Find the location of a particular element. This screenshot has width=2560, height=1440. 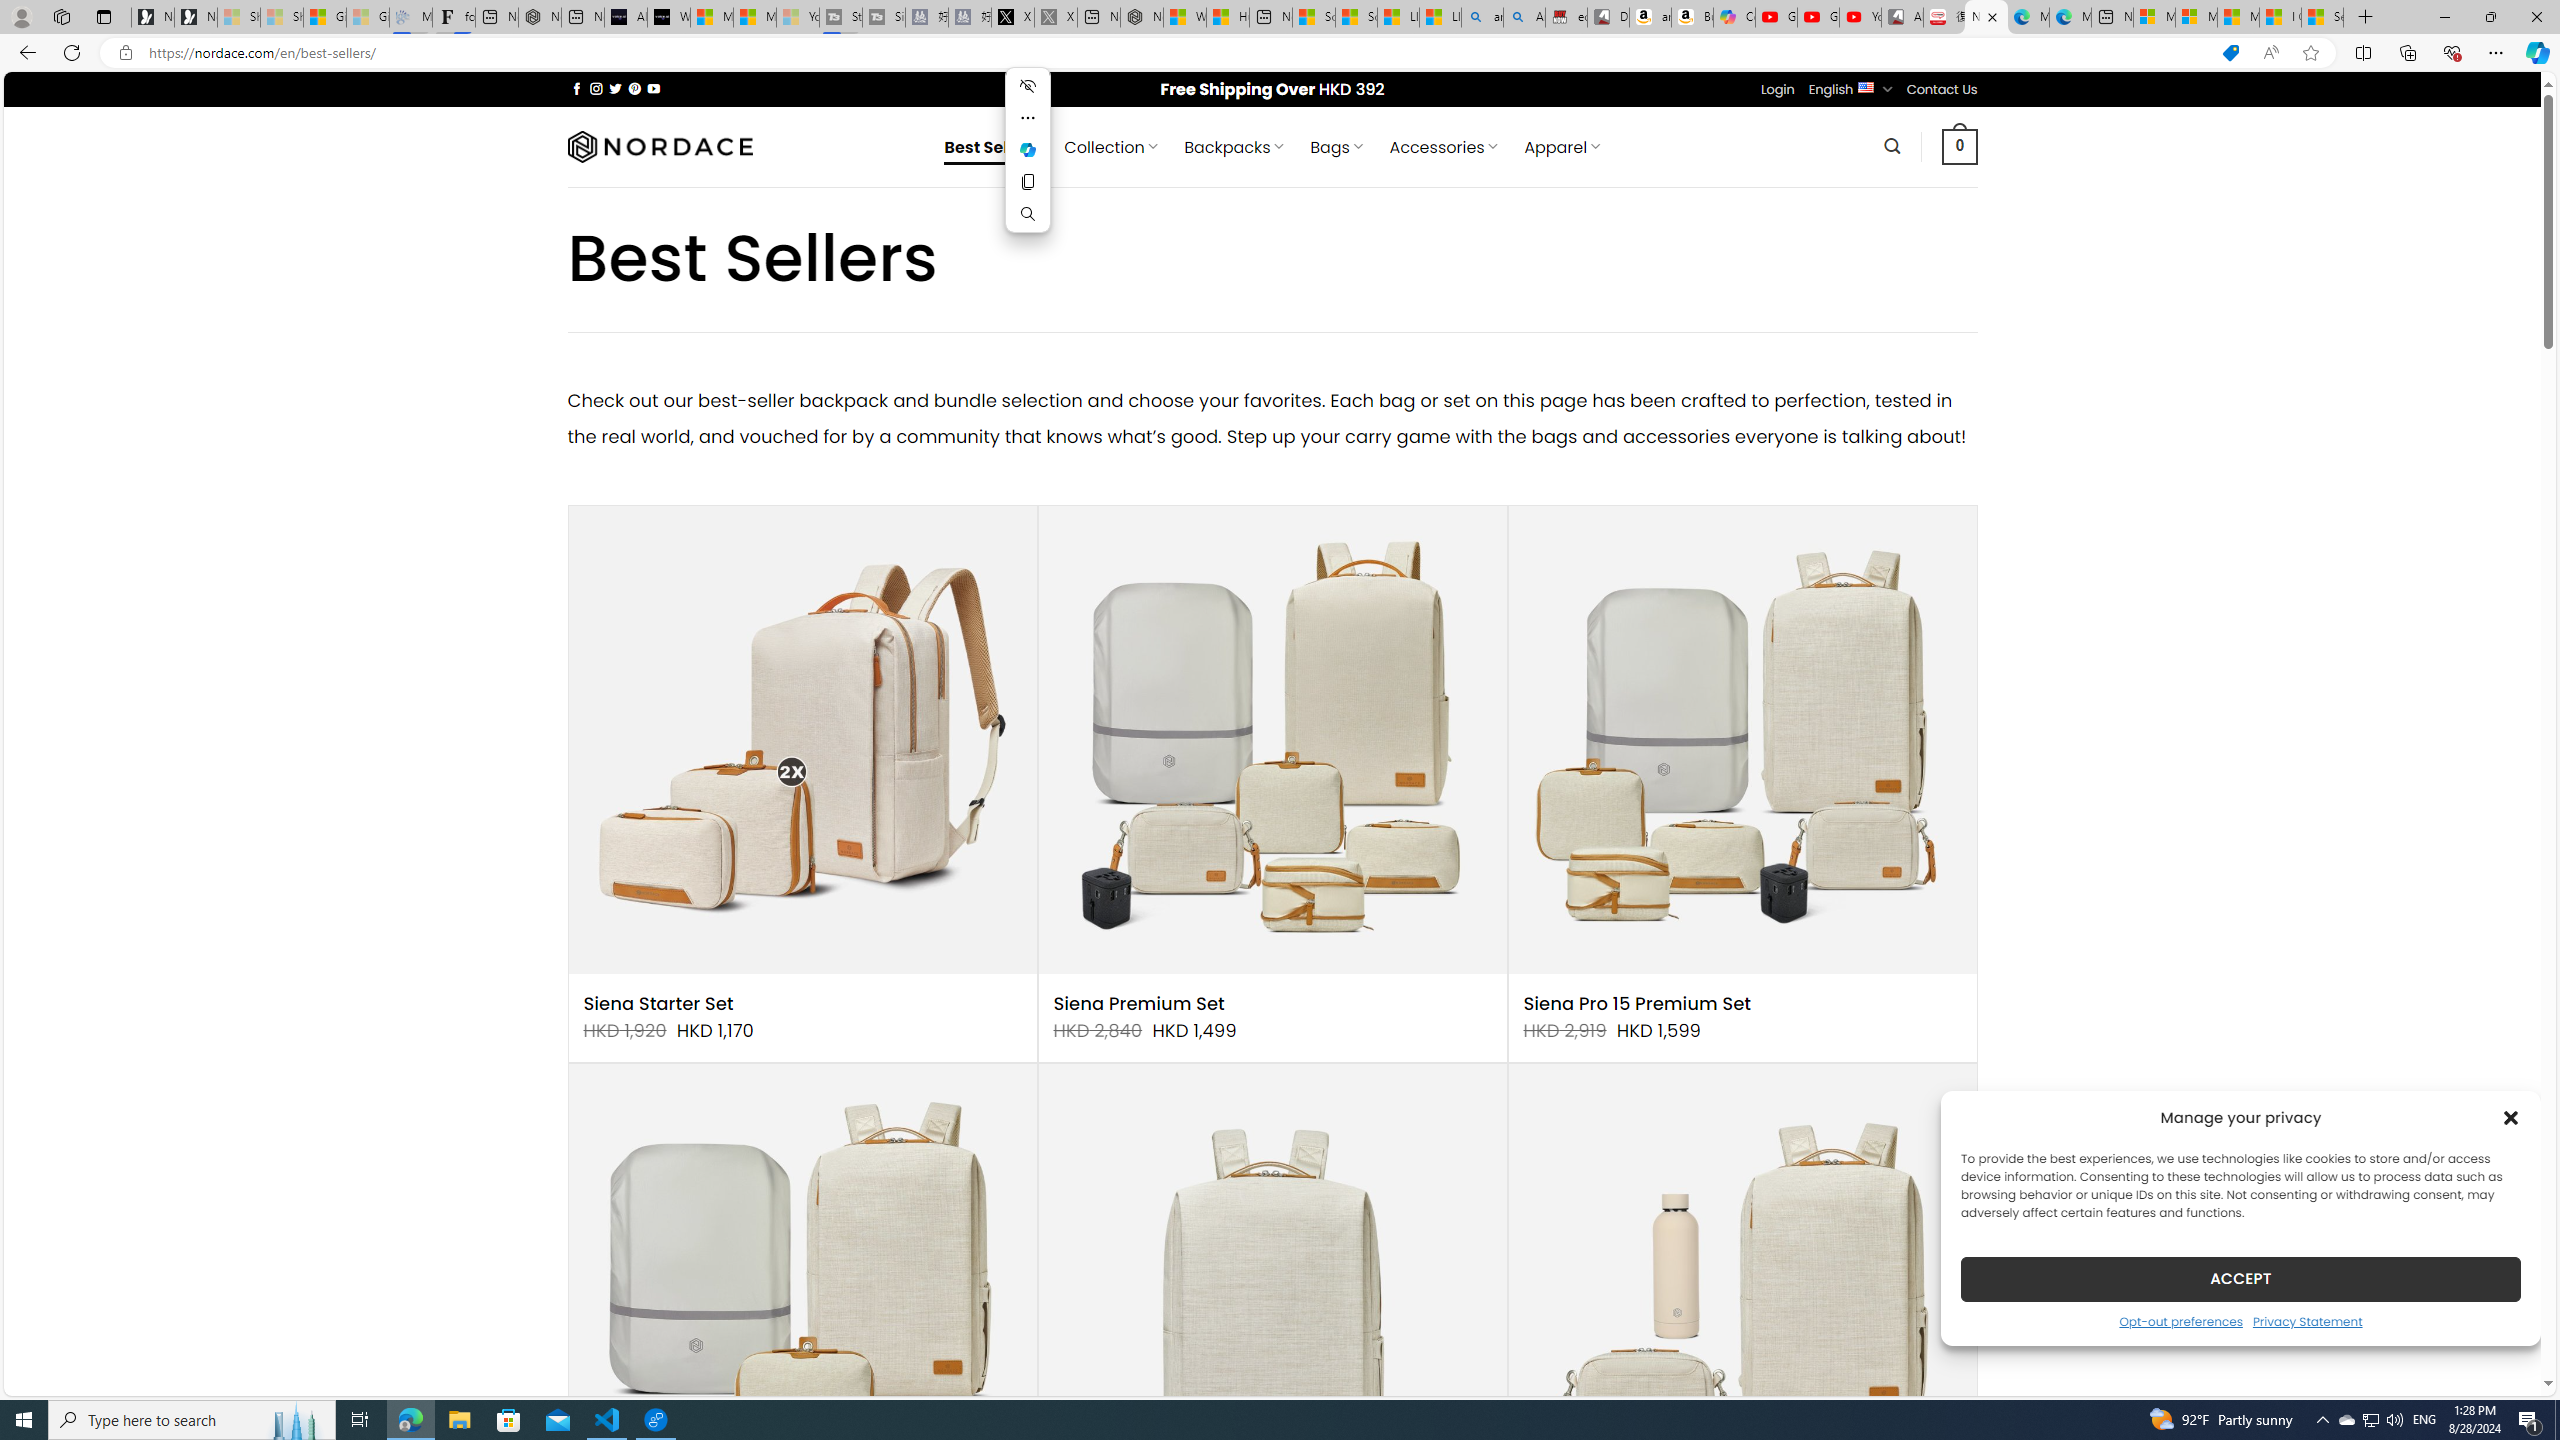

ACCEPT is located at coordinates (2240, 1278).